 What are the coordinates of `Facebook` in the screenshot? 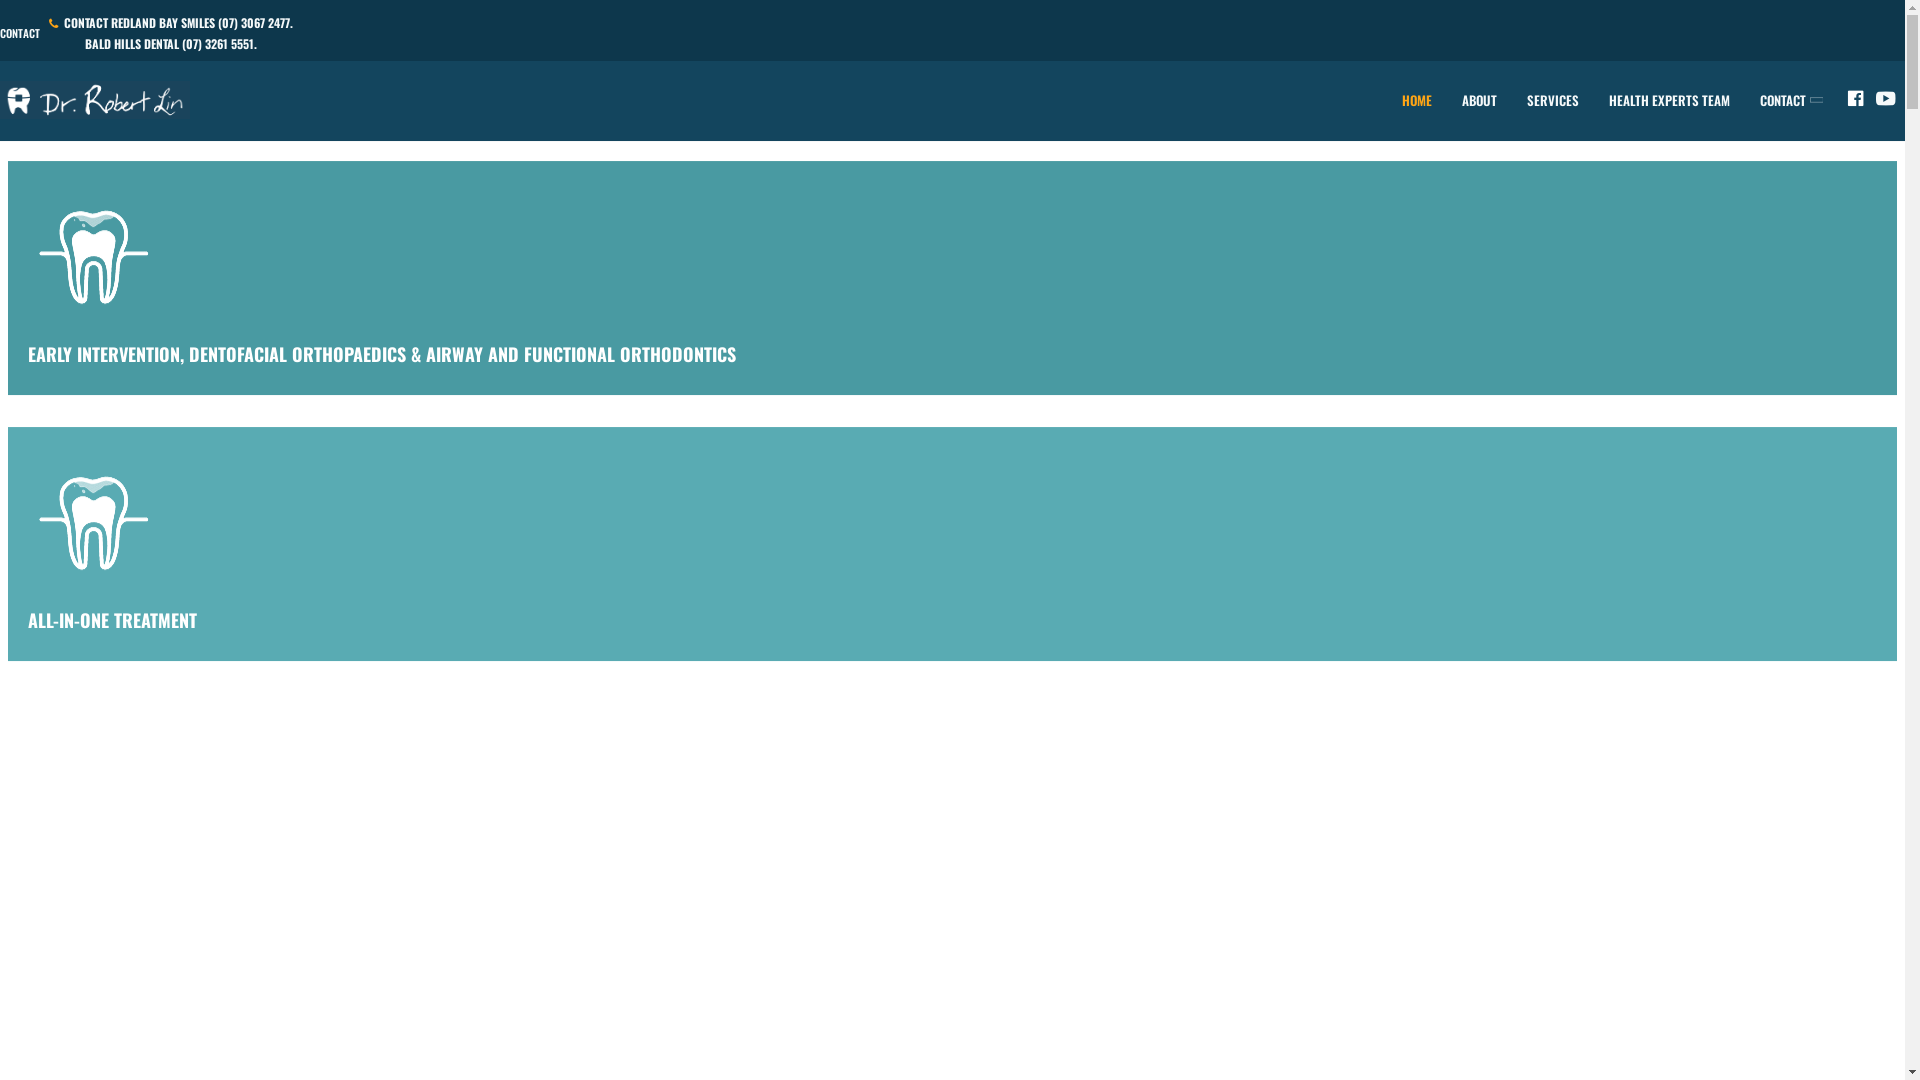 It's located at (1856, 102).